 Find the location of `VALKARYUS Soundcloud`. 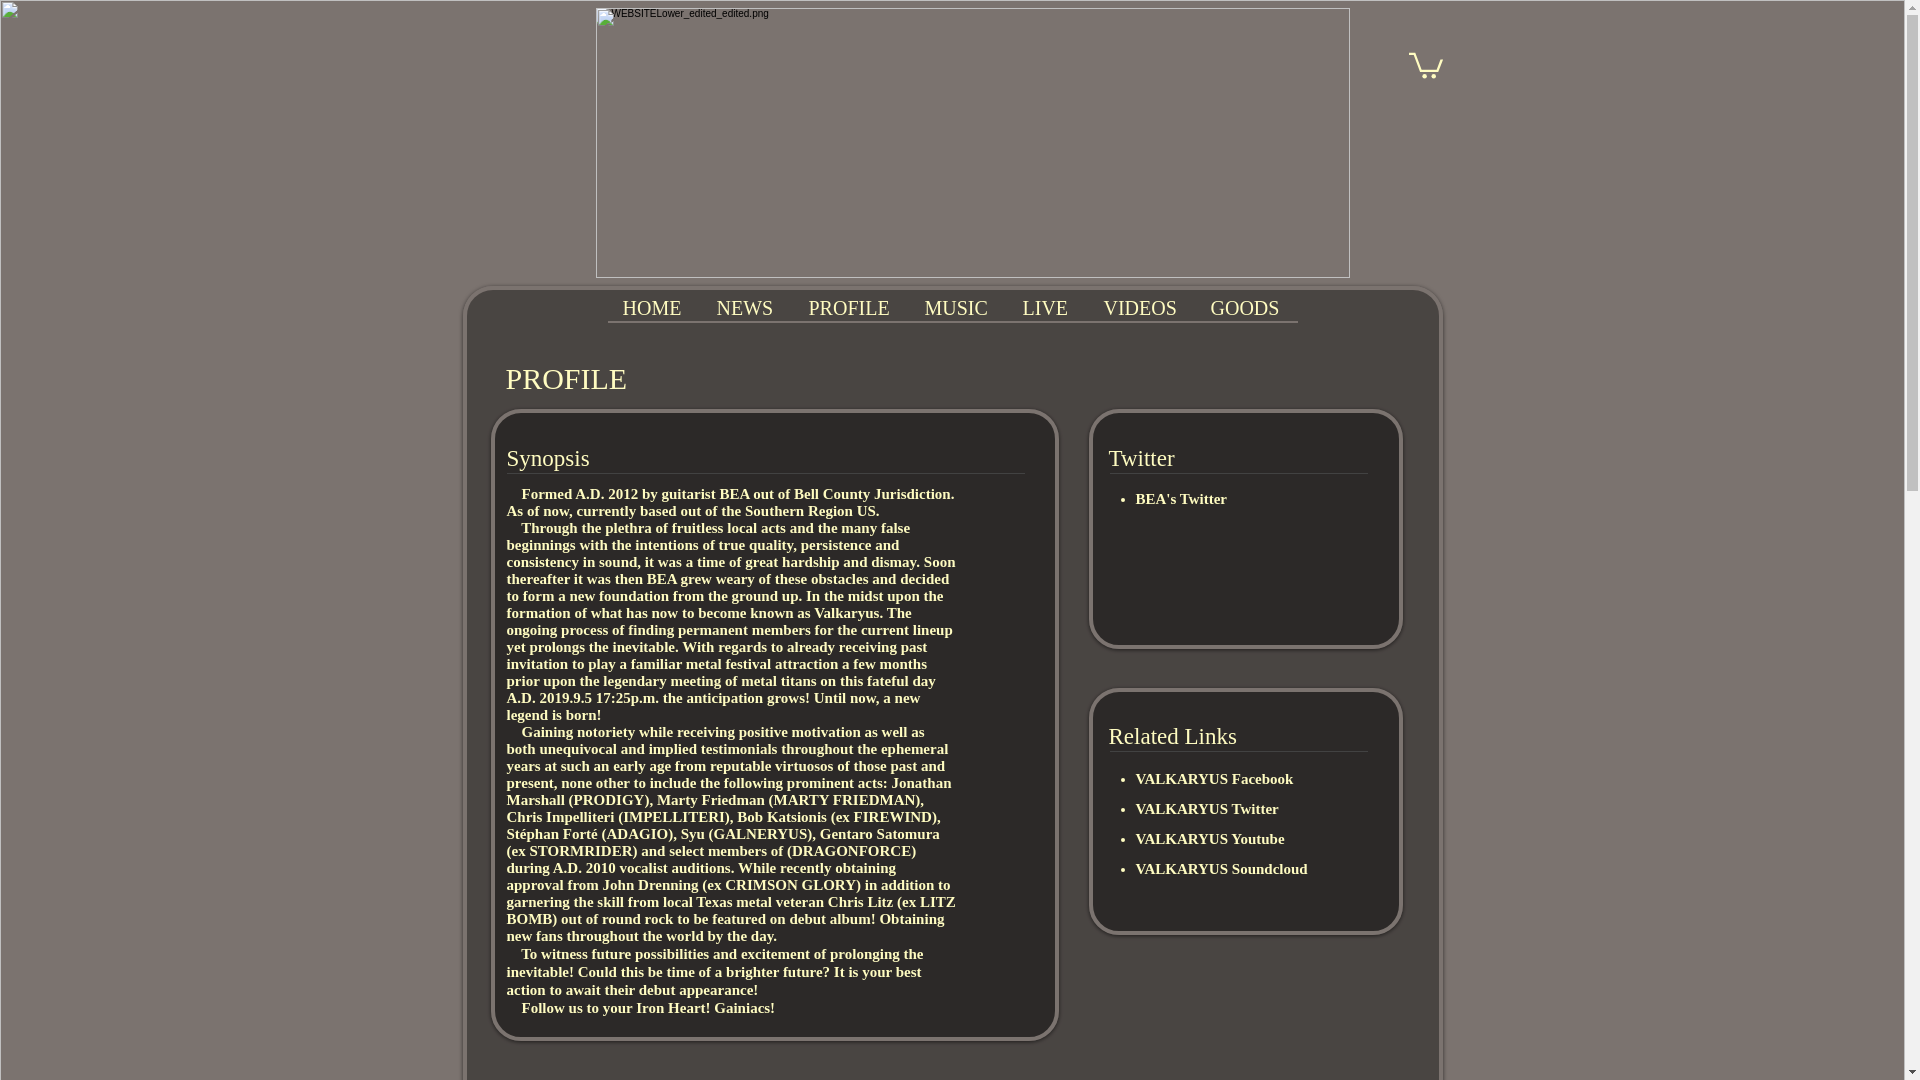

VALKARYUS Soundcloud is located at coordinates (1222, 868).